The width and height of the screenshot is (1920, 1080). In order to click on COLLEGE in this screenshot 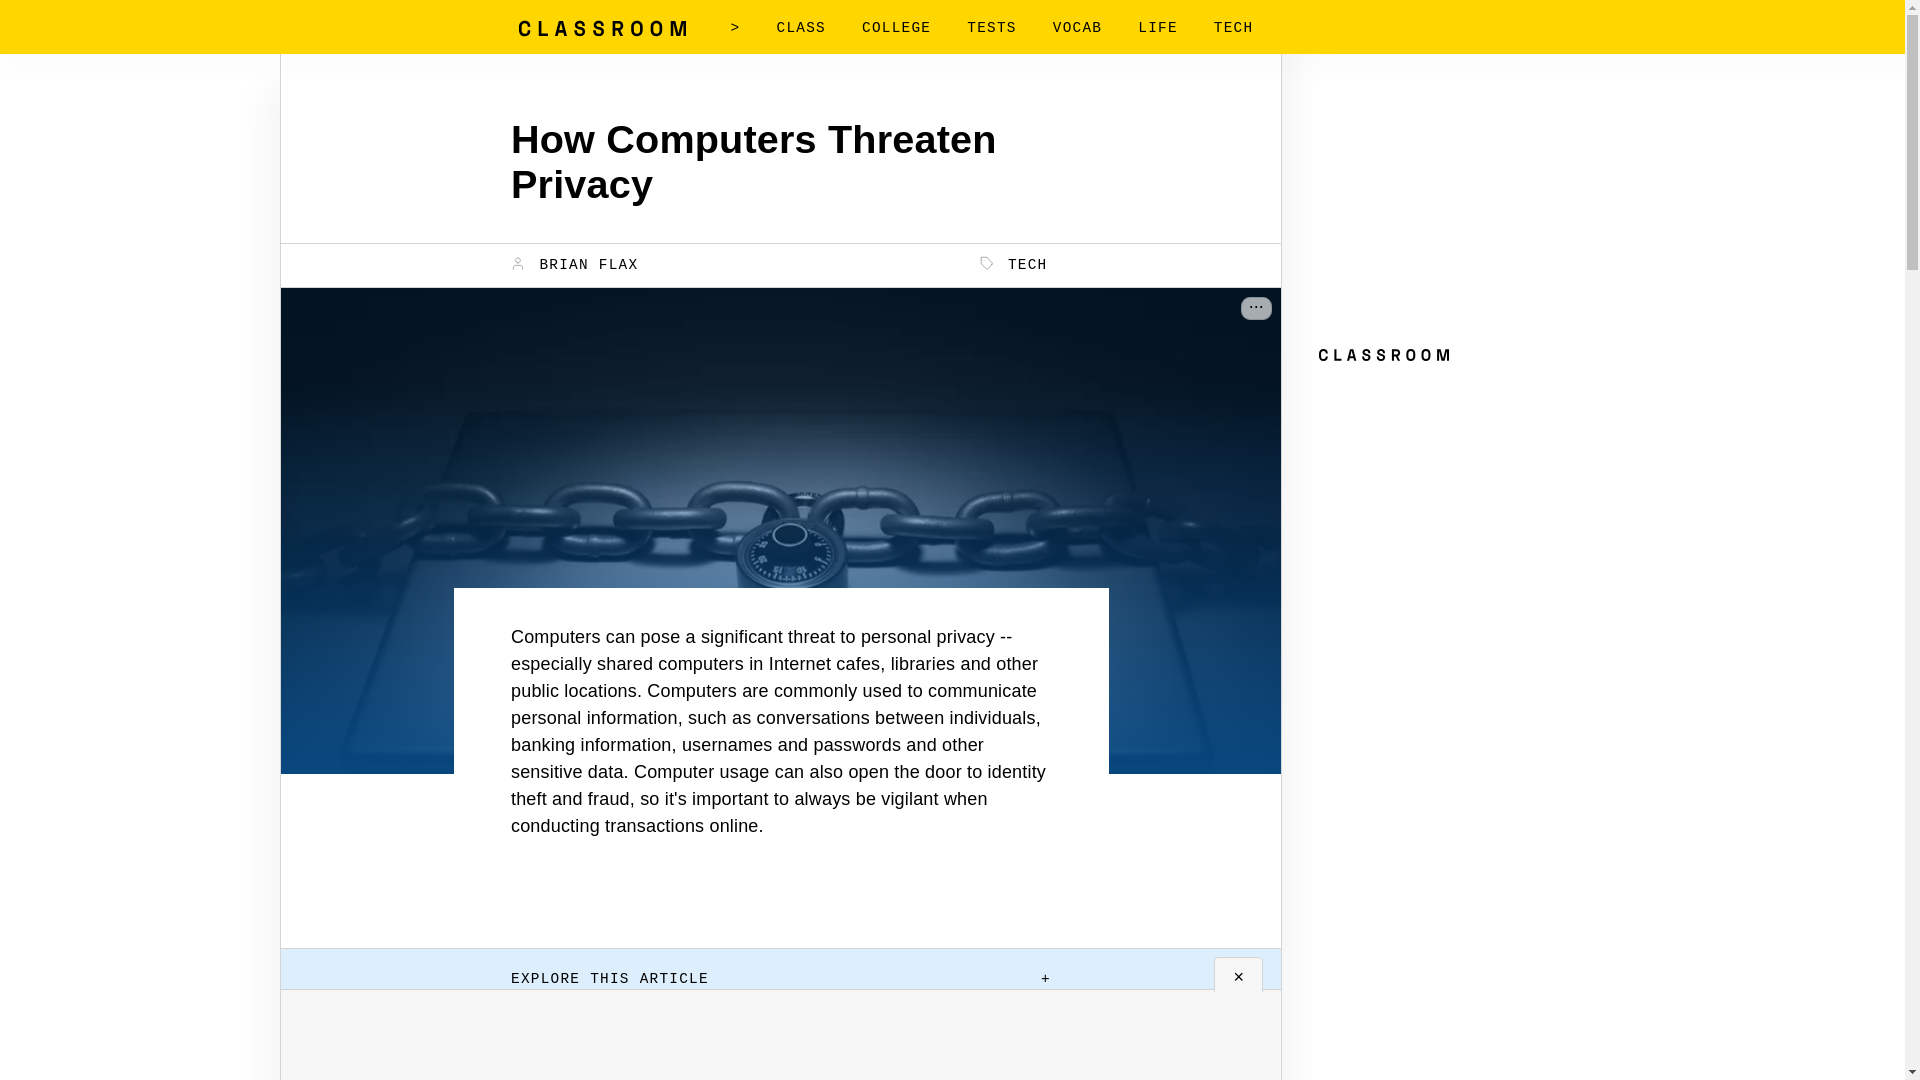, I will do `click(896, 28)`.